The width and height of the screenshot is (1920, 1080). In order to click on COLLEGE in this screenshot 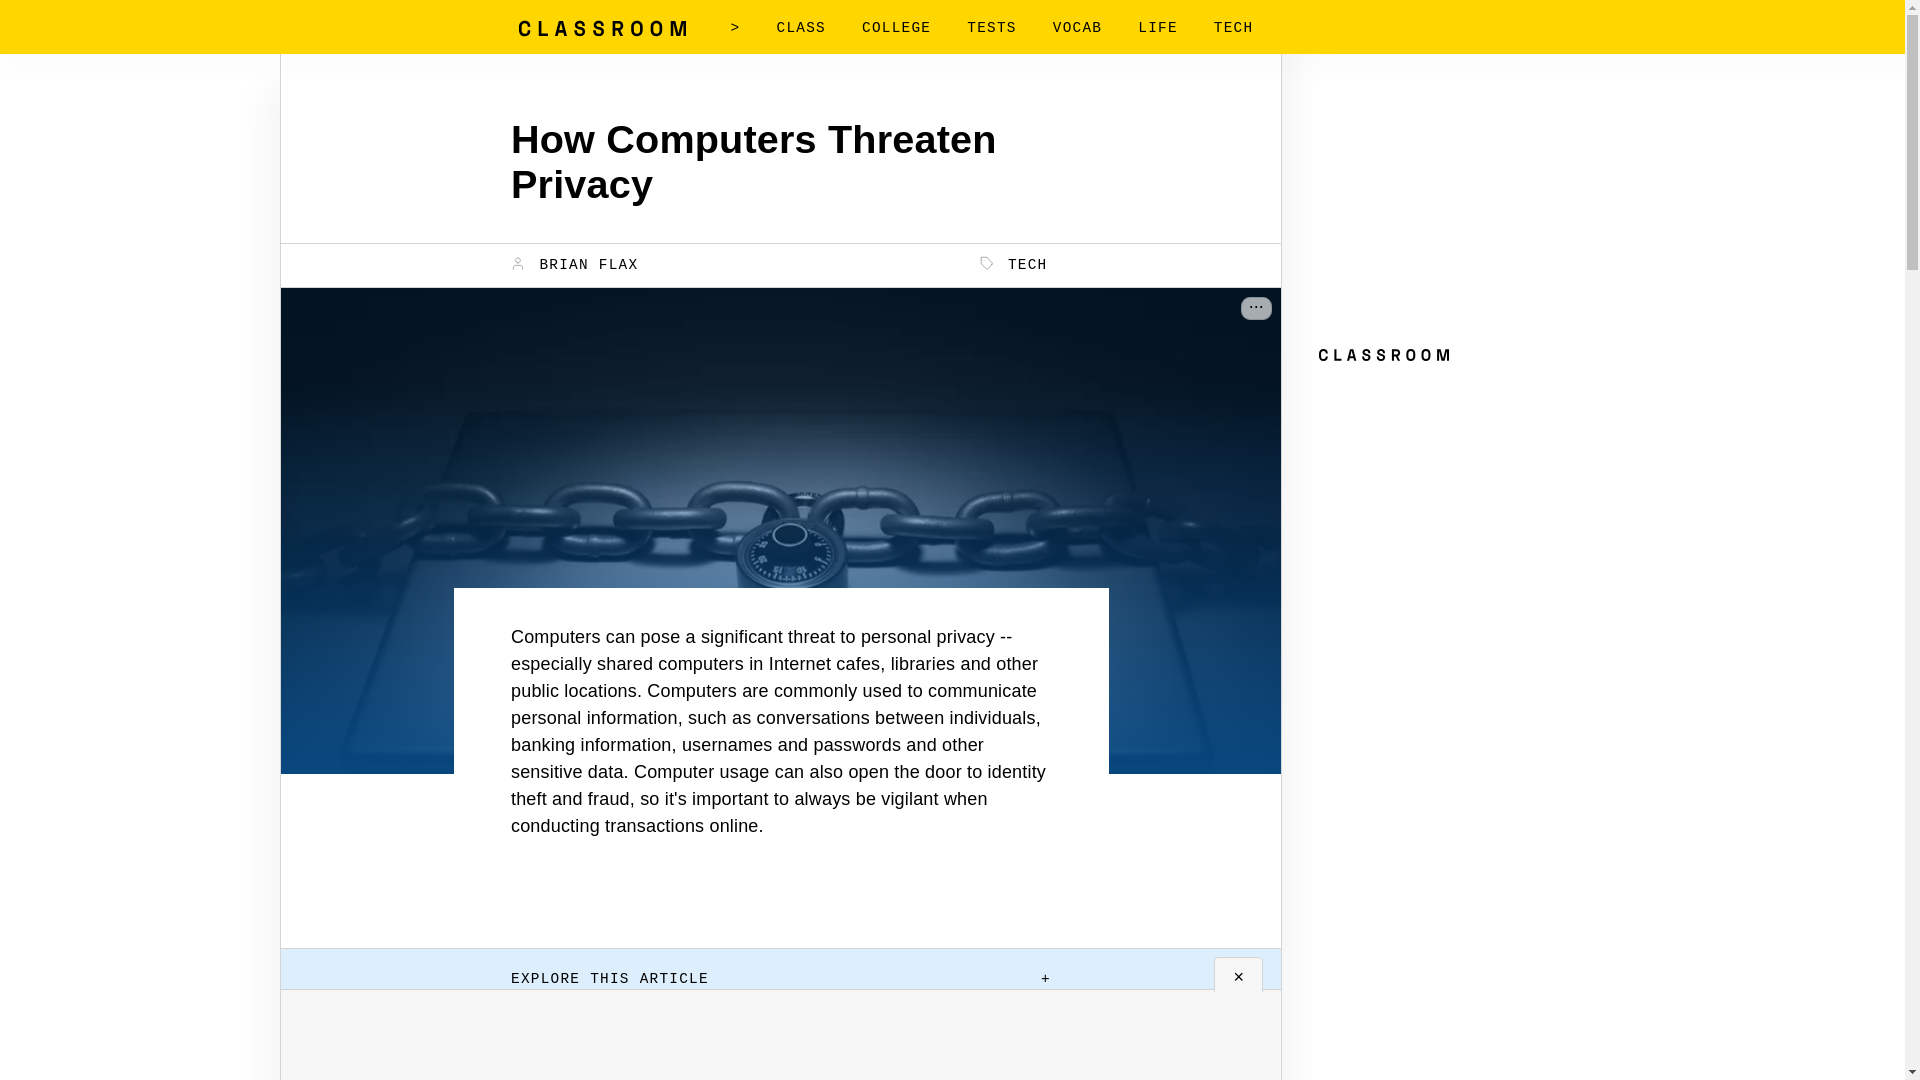, I will do `click(896, 28)`.